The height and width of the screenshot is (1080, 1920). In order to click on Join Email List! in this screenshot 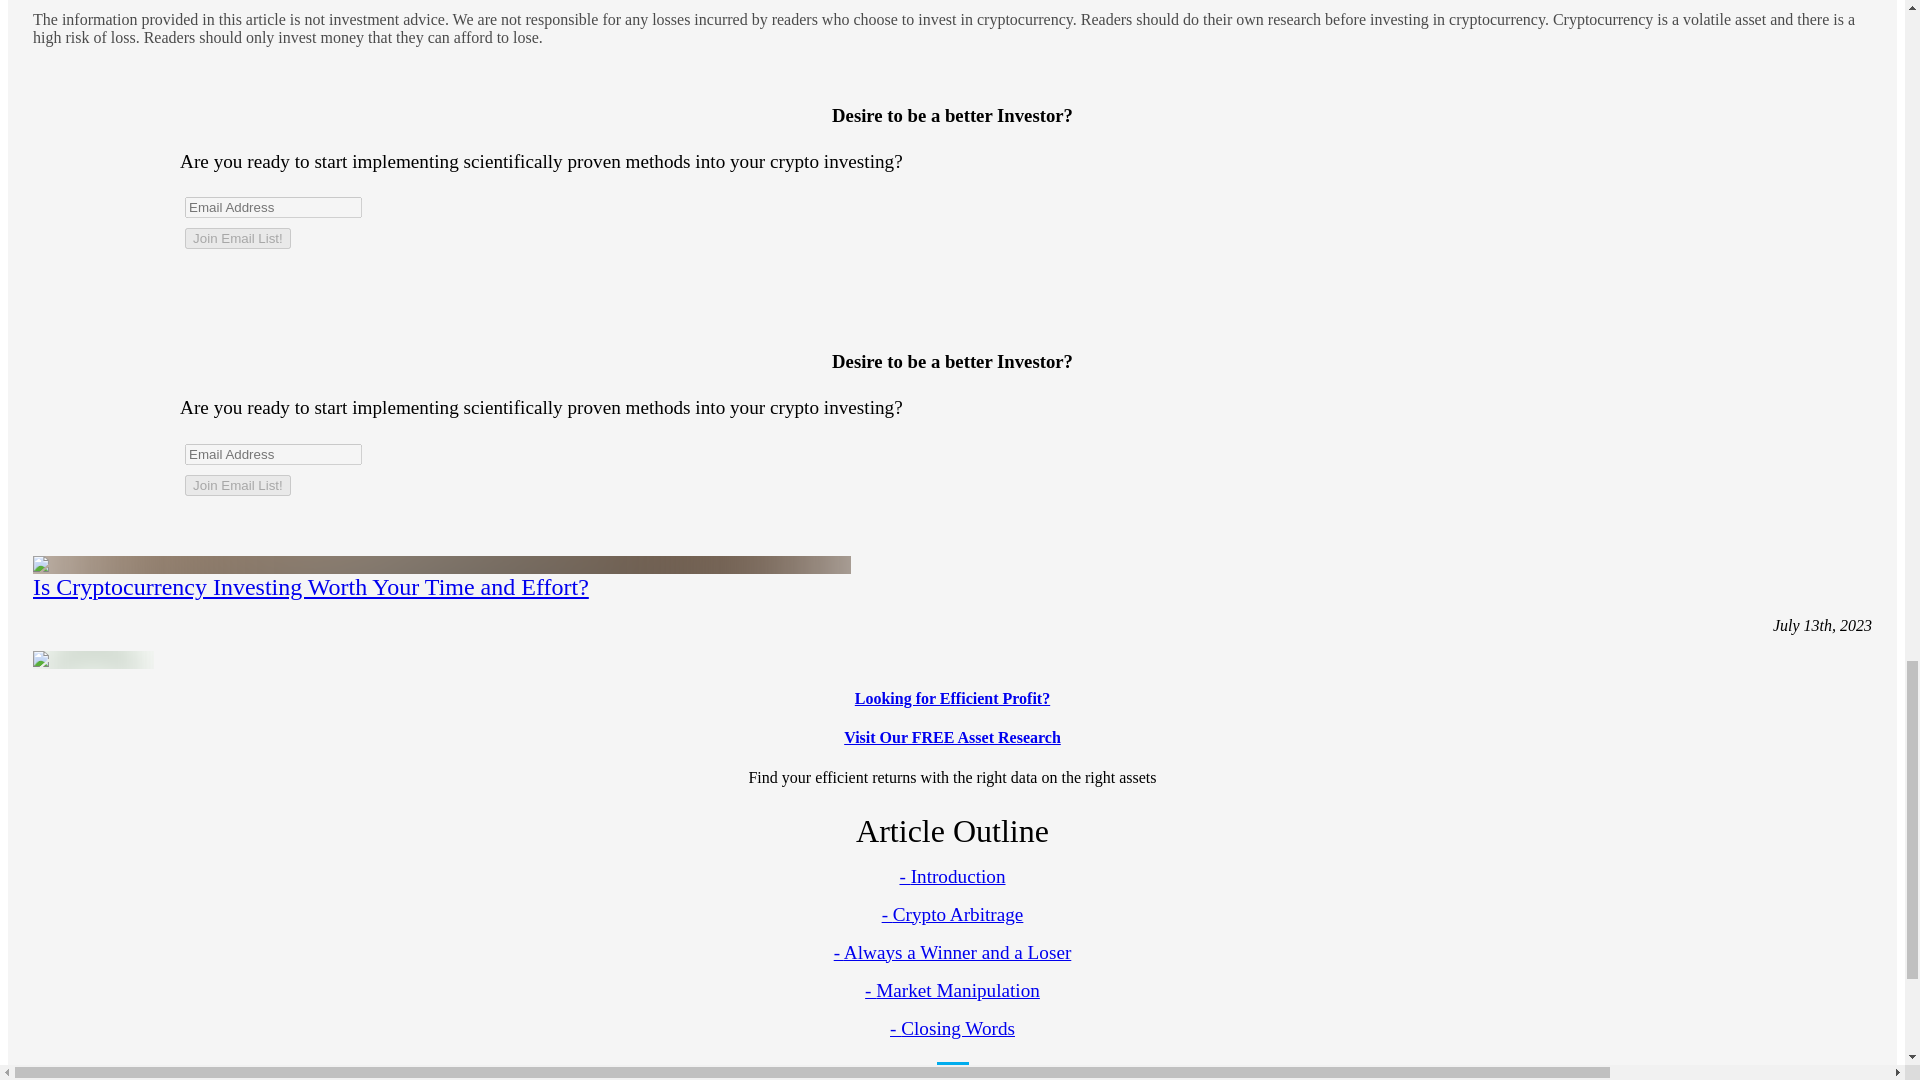, I will do `click(238, 485)`.